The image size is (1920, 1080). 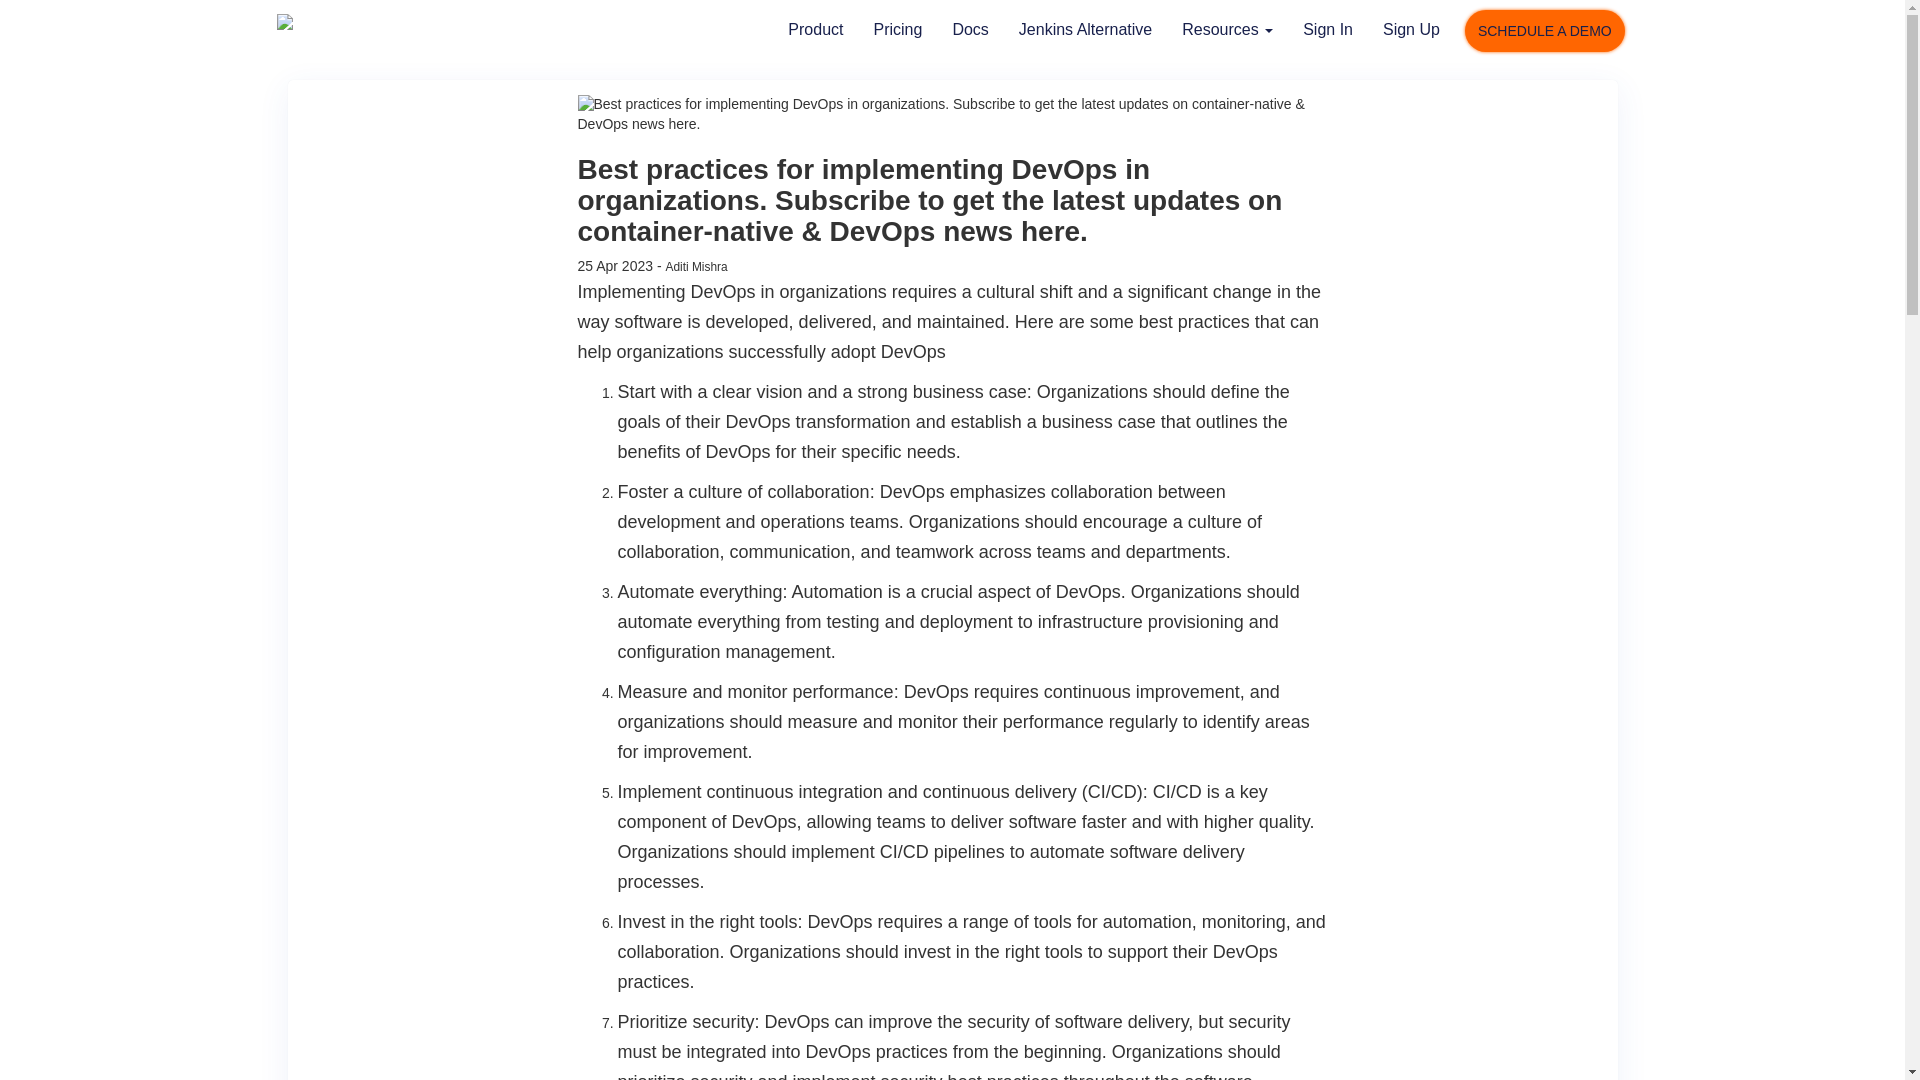 What do you see at coordinates (1228, 32) in the screenshot?
I see `Resources` at bounding box center [1228, 32].